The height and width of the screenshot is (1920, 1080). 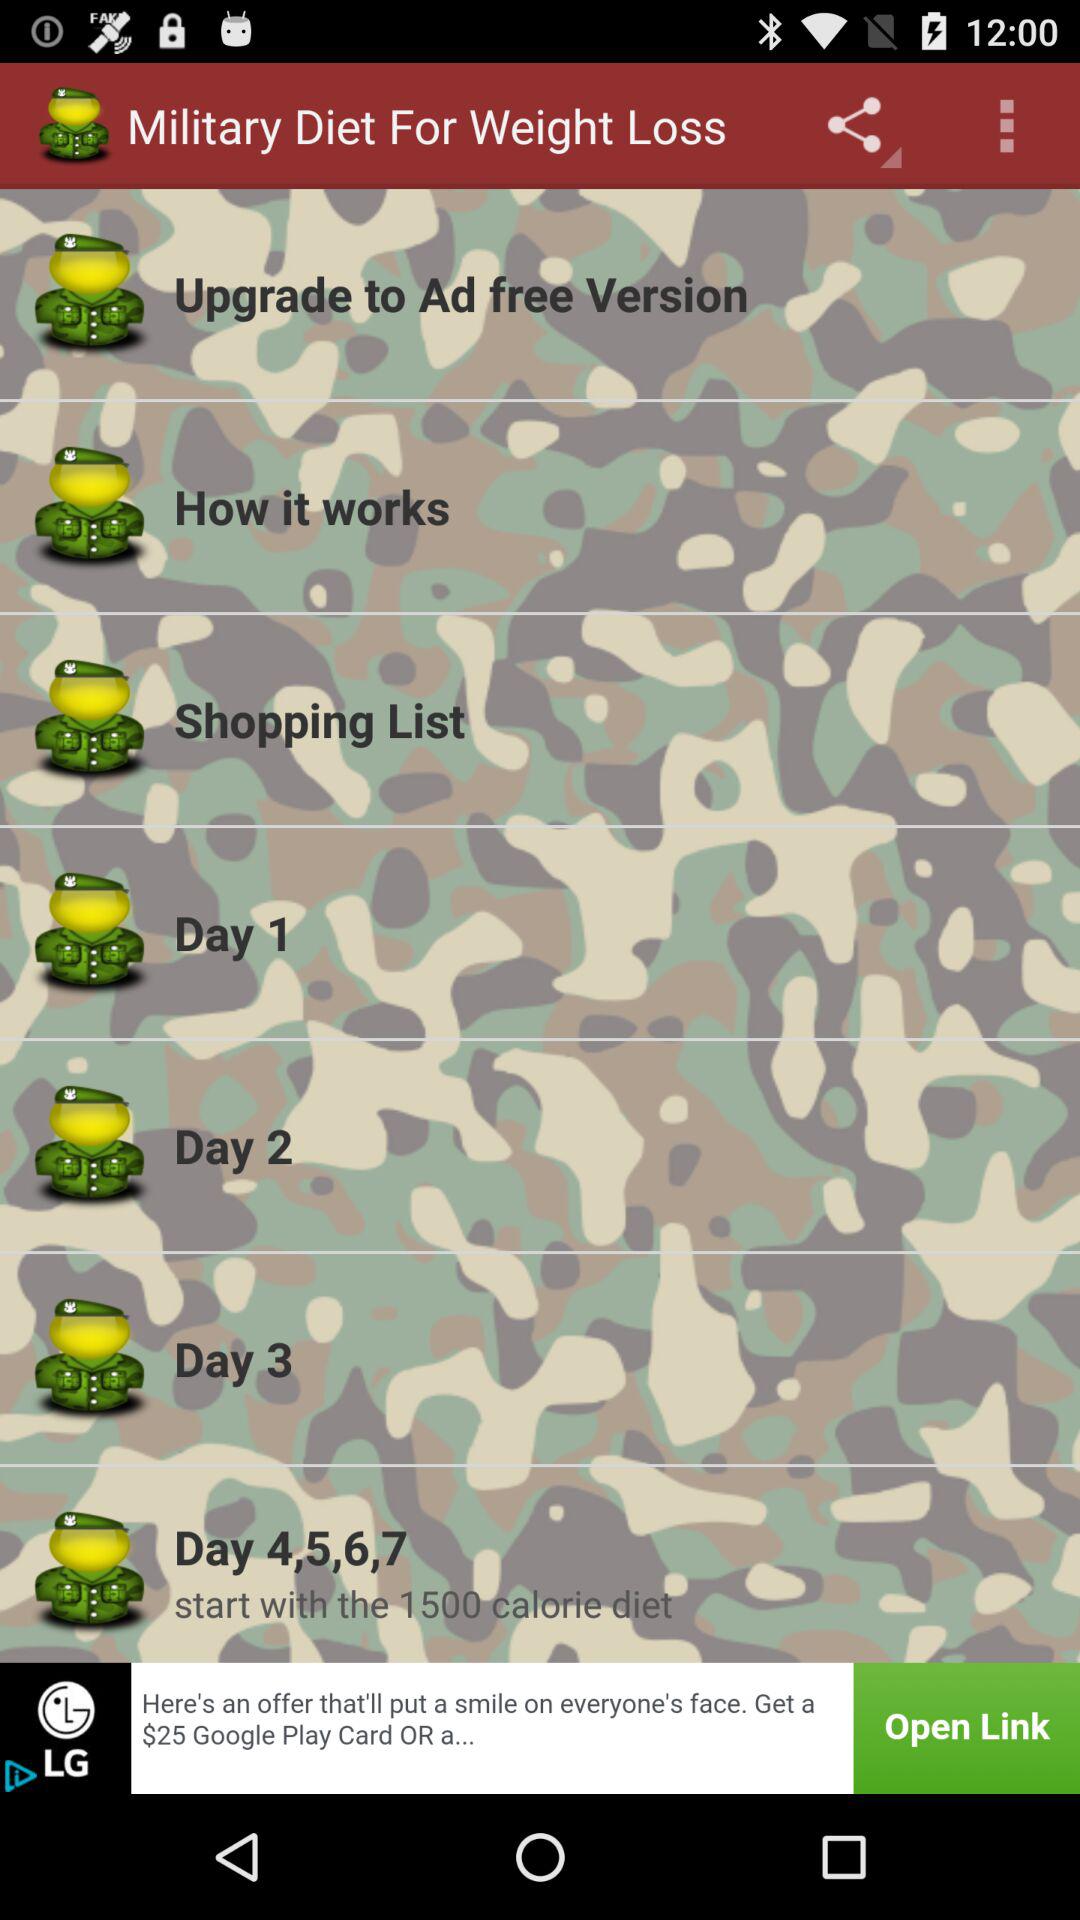 I want to click on choose day 3 icon, so click(x=615, y=1358).